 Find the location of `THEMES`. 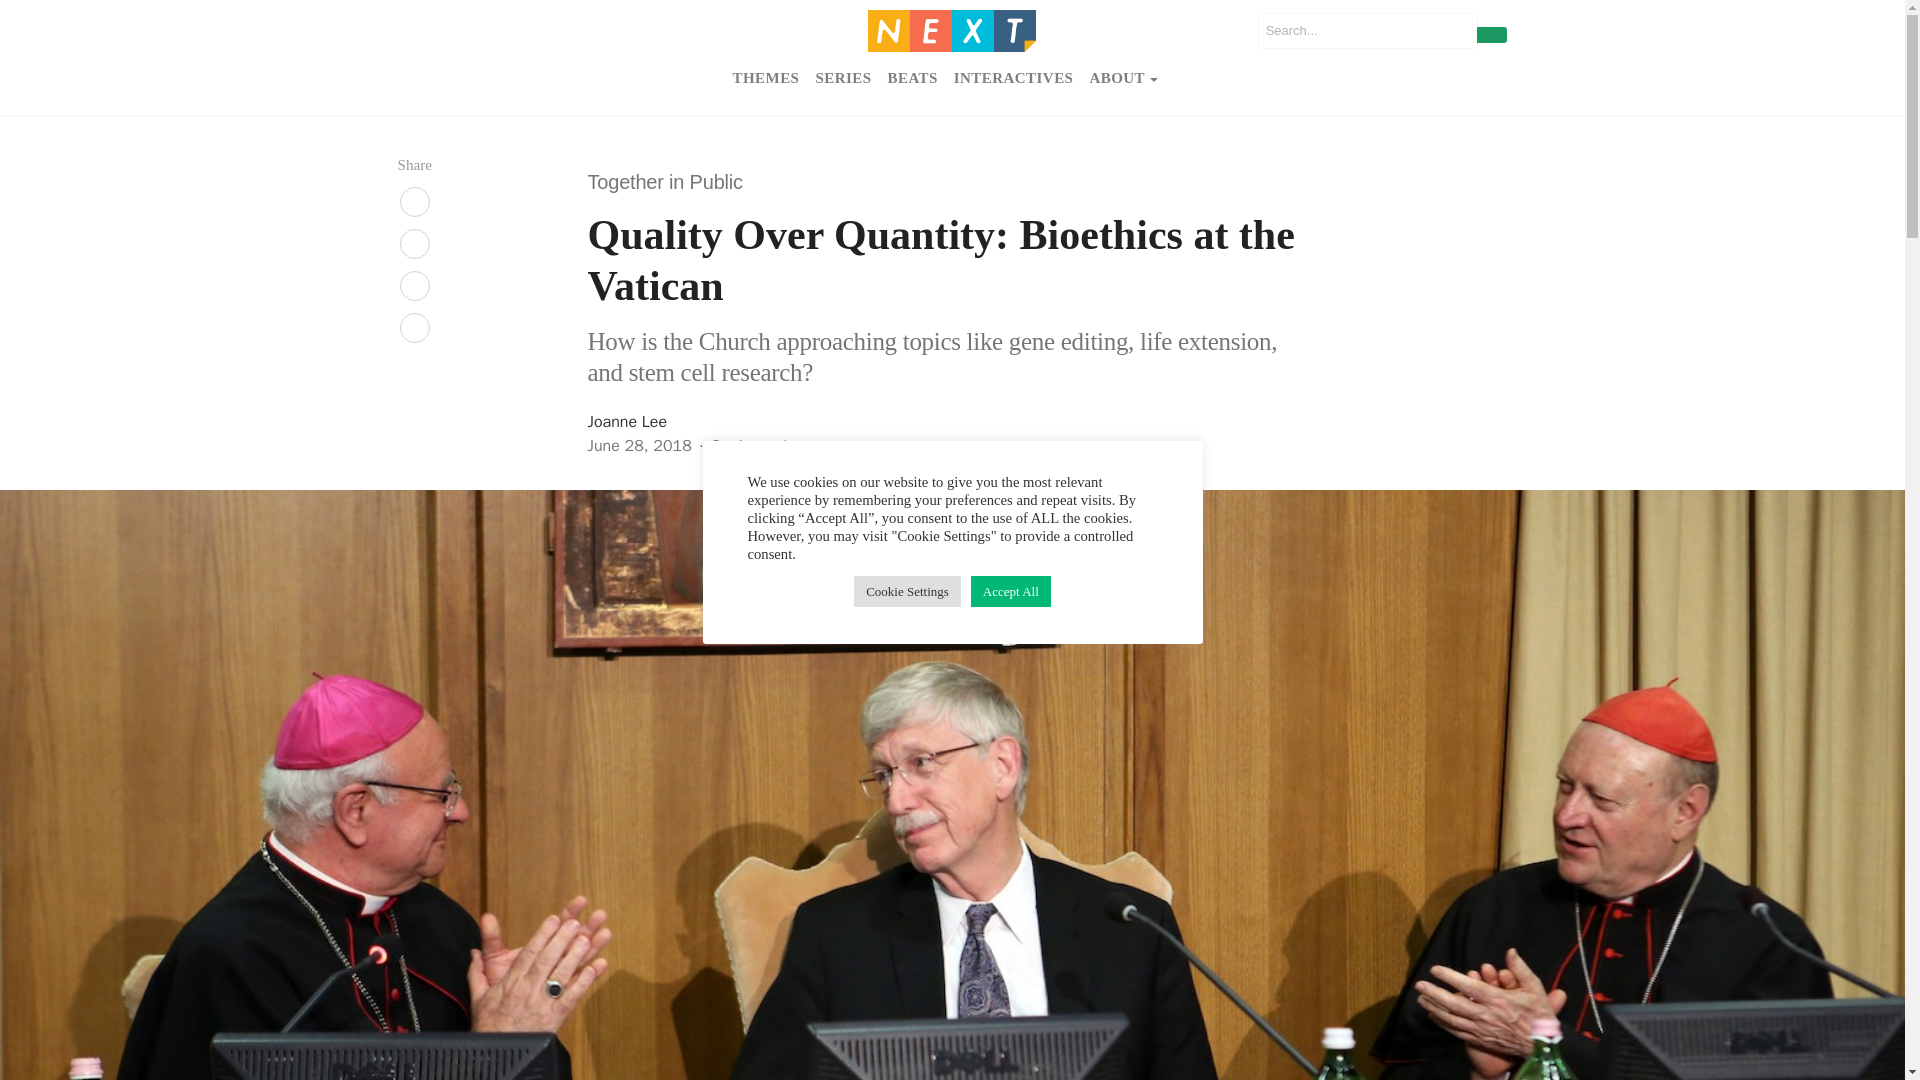

THEMES is located at coordinates (764, 79).